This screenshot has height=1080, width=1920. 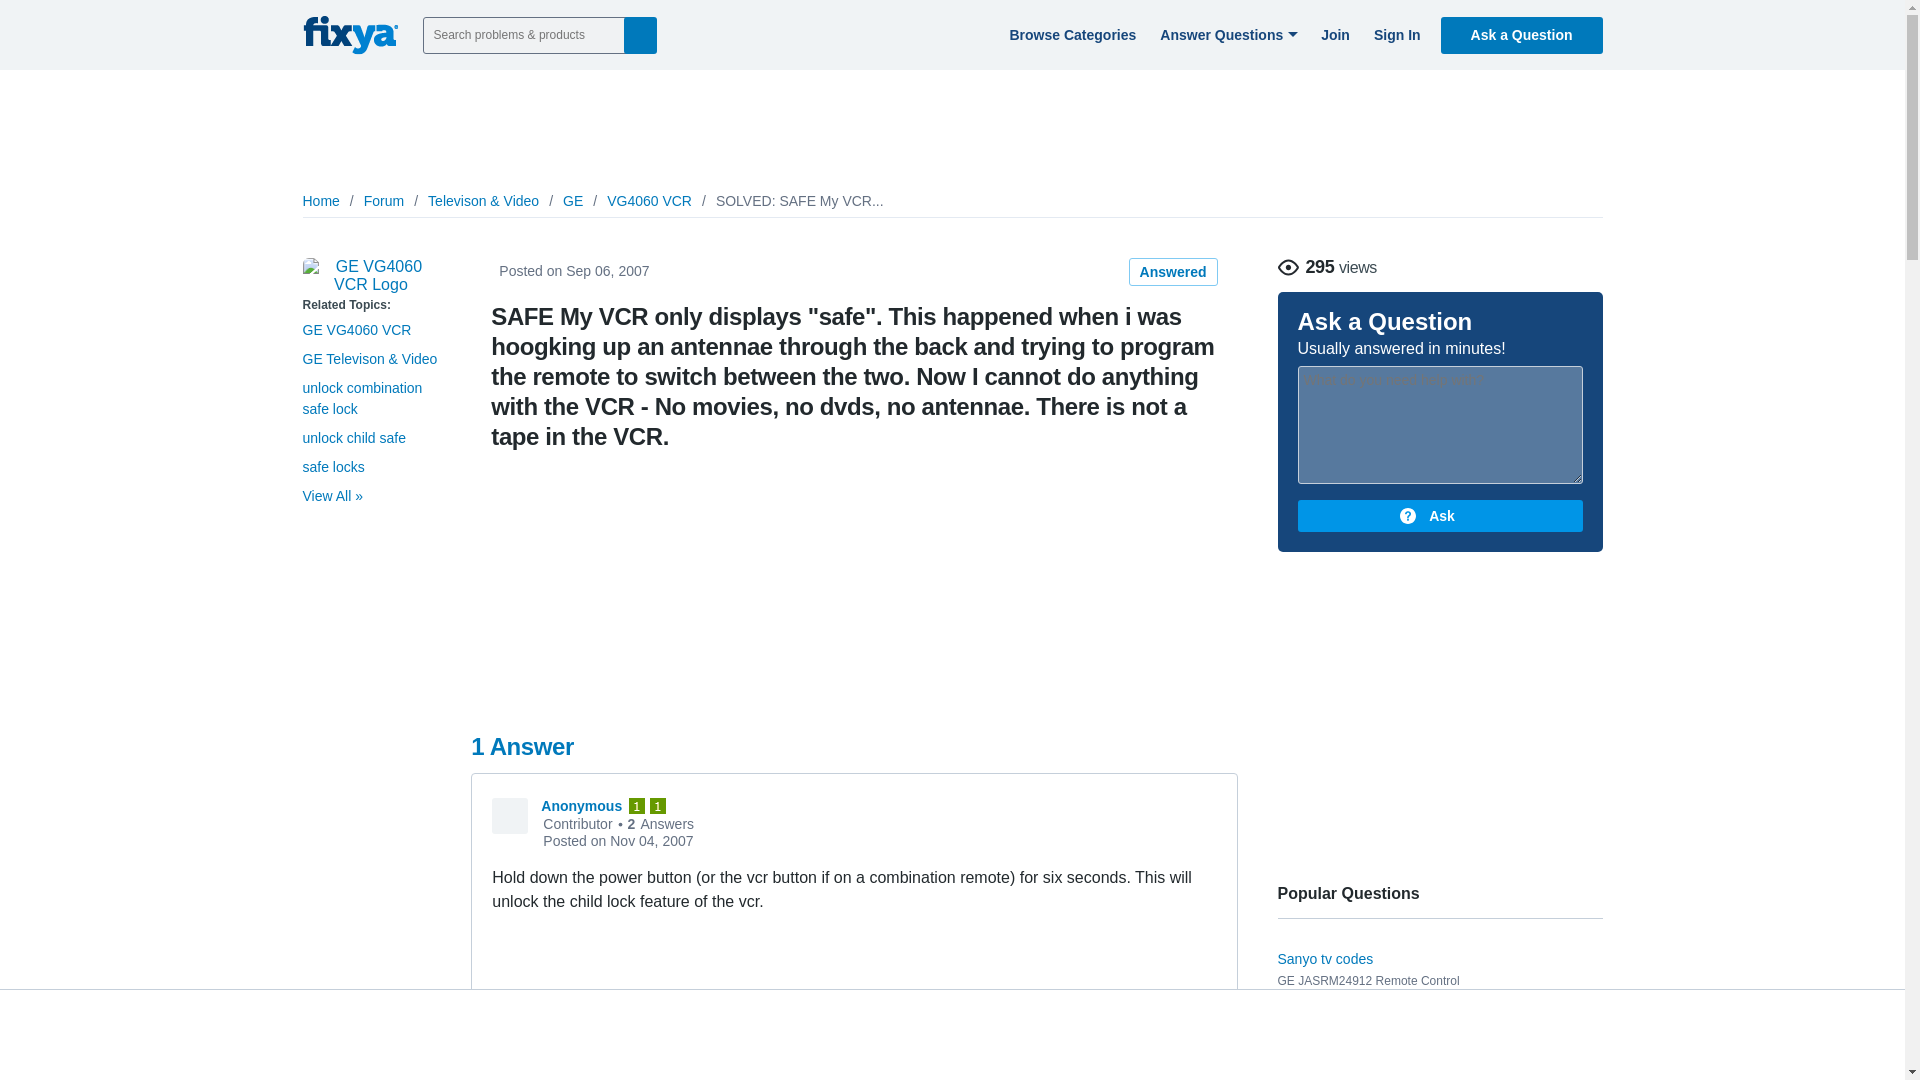 I want to click on GE VG4060 VCR, so click(x=370, y=276).